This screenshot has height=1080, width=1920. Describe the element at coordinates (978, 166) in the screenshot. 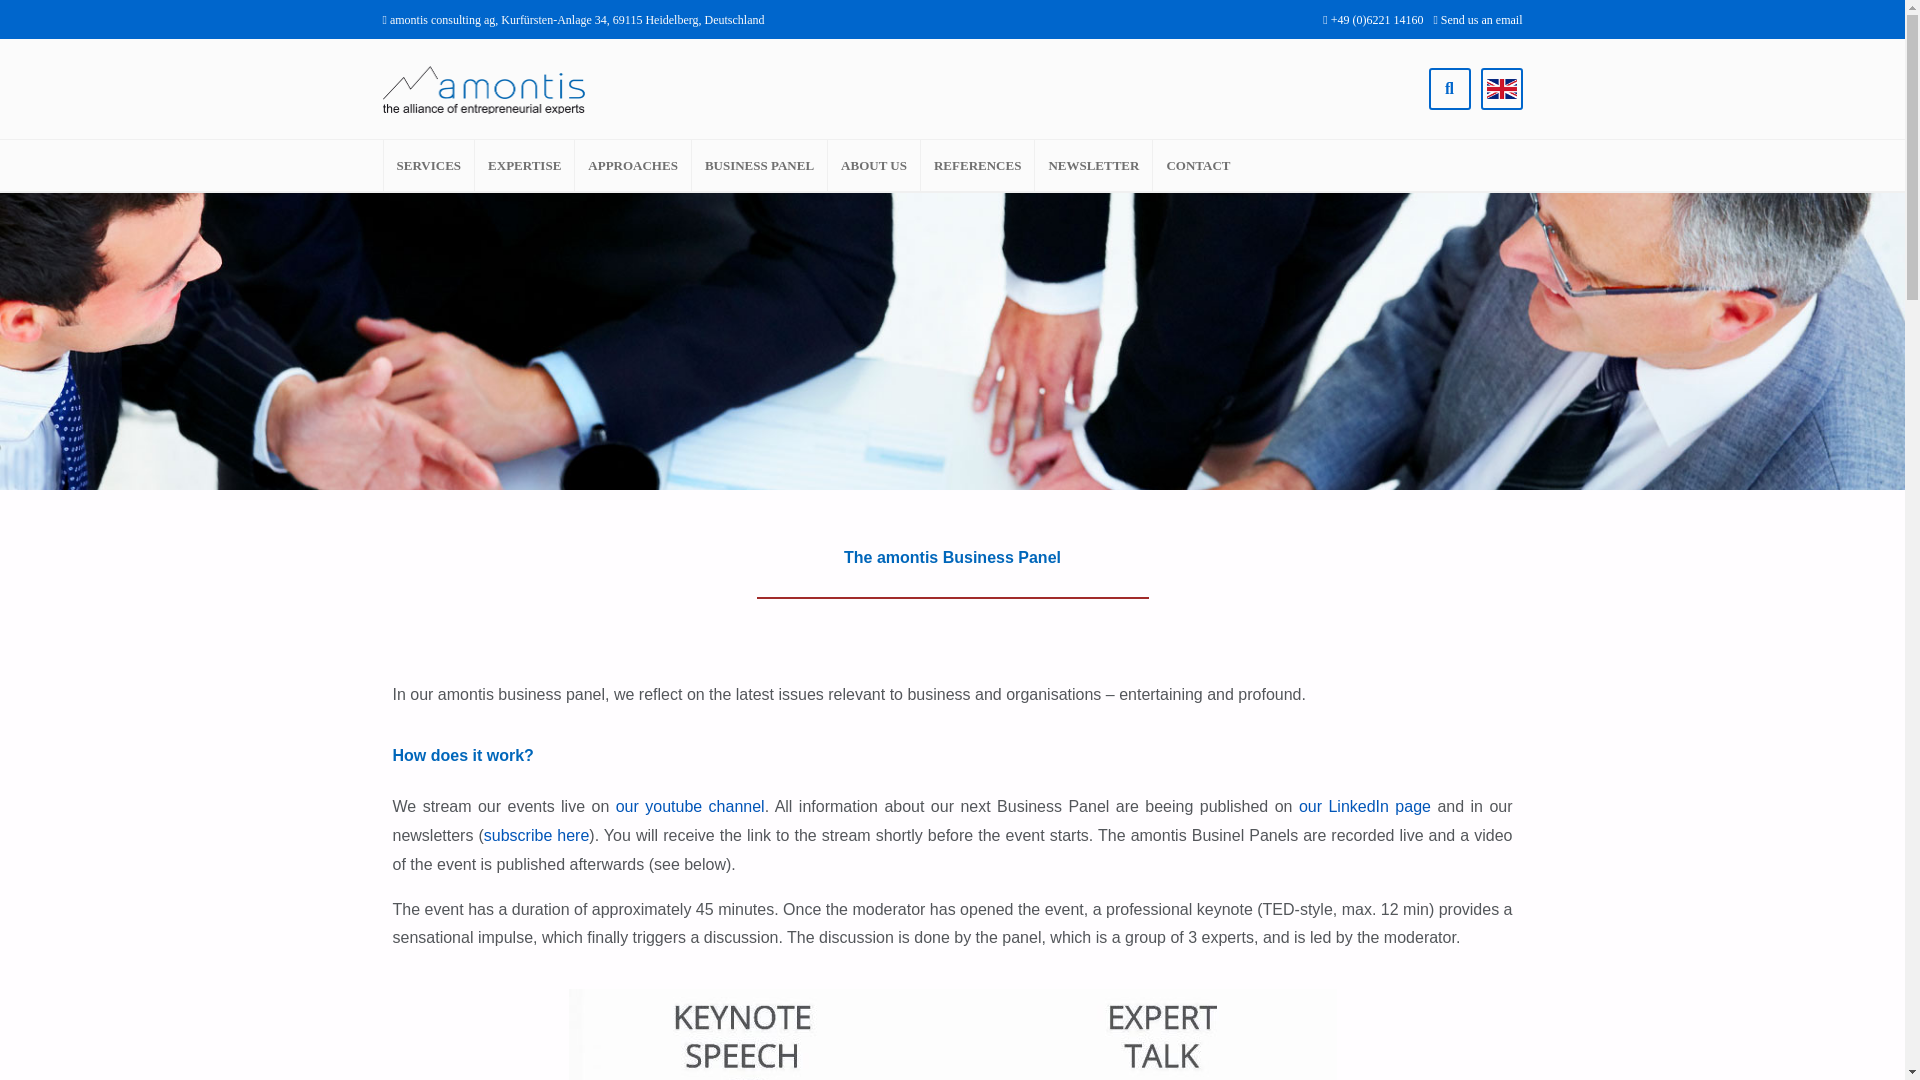

I see `REFERENCES` at that location.